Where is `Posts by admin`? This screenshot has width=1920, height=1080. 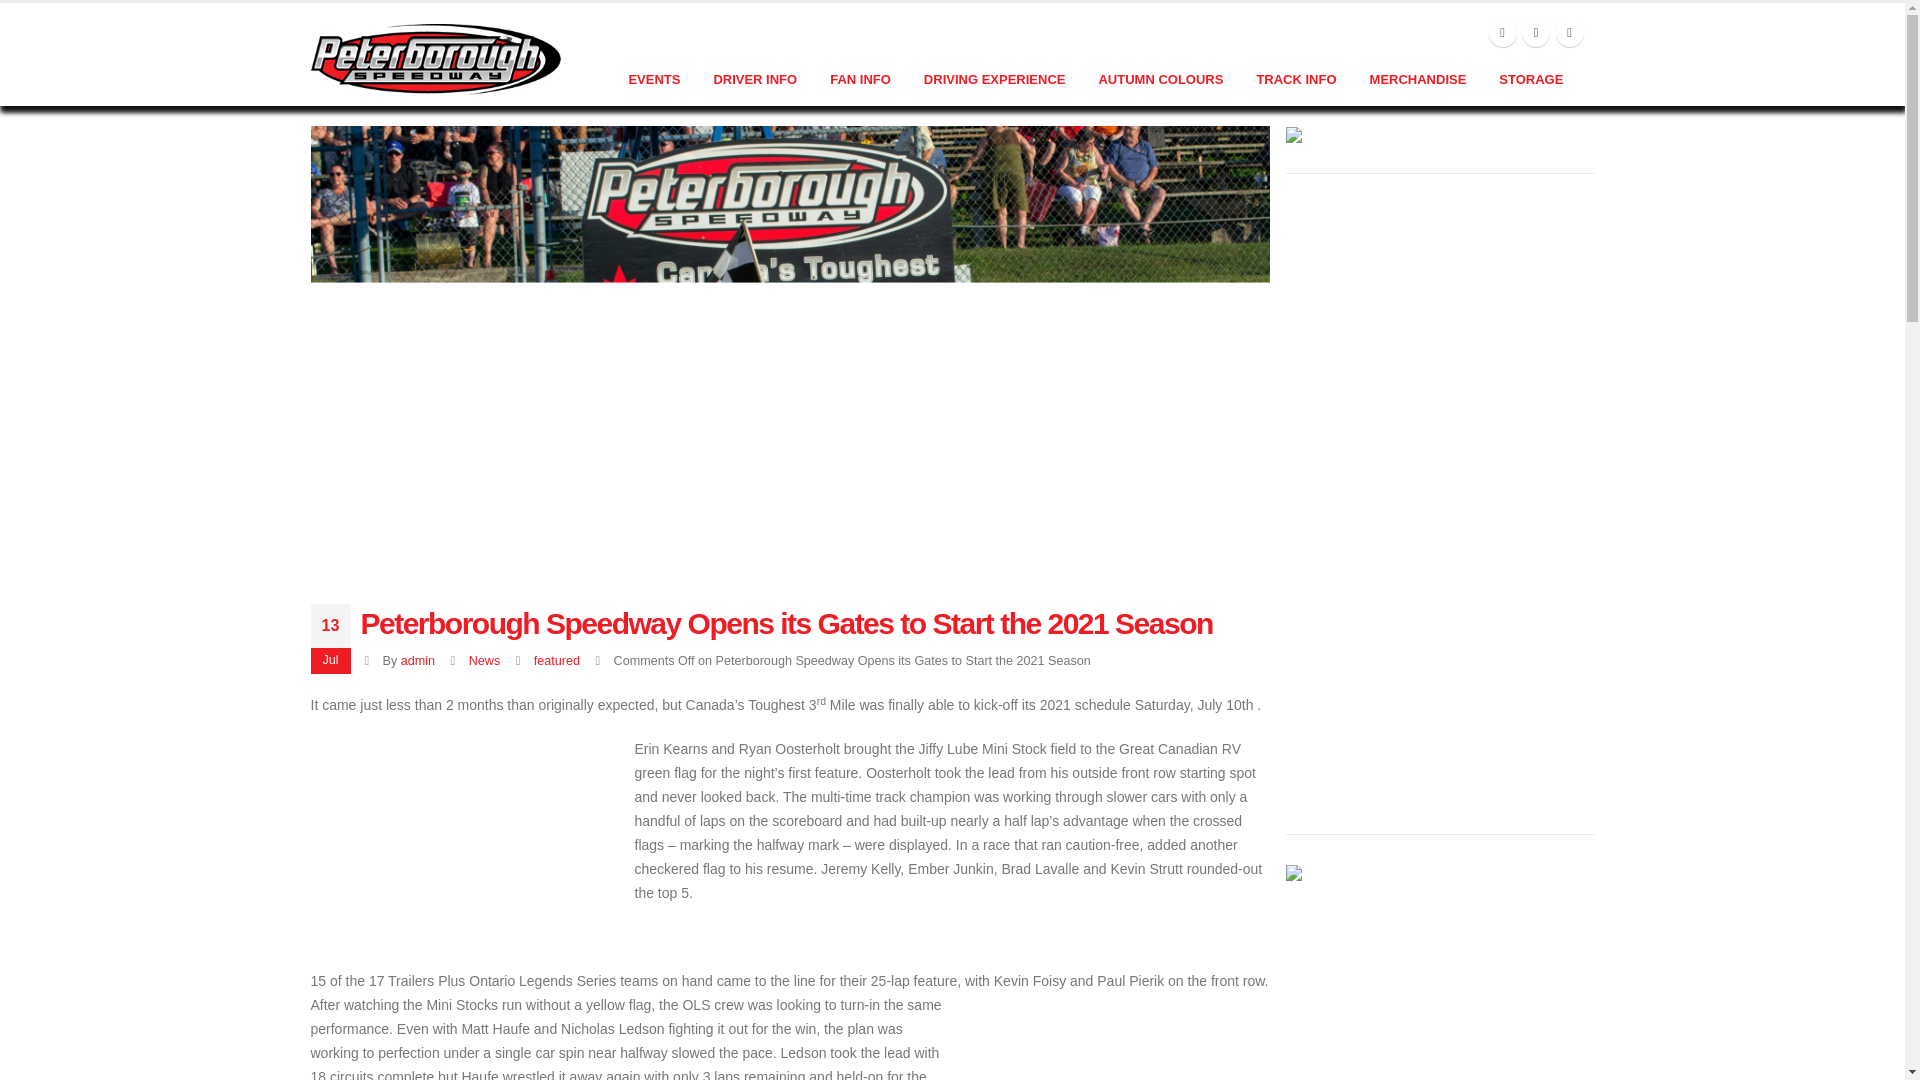
Posts by admin is located at coordinates (418, 661).